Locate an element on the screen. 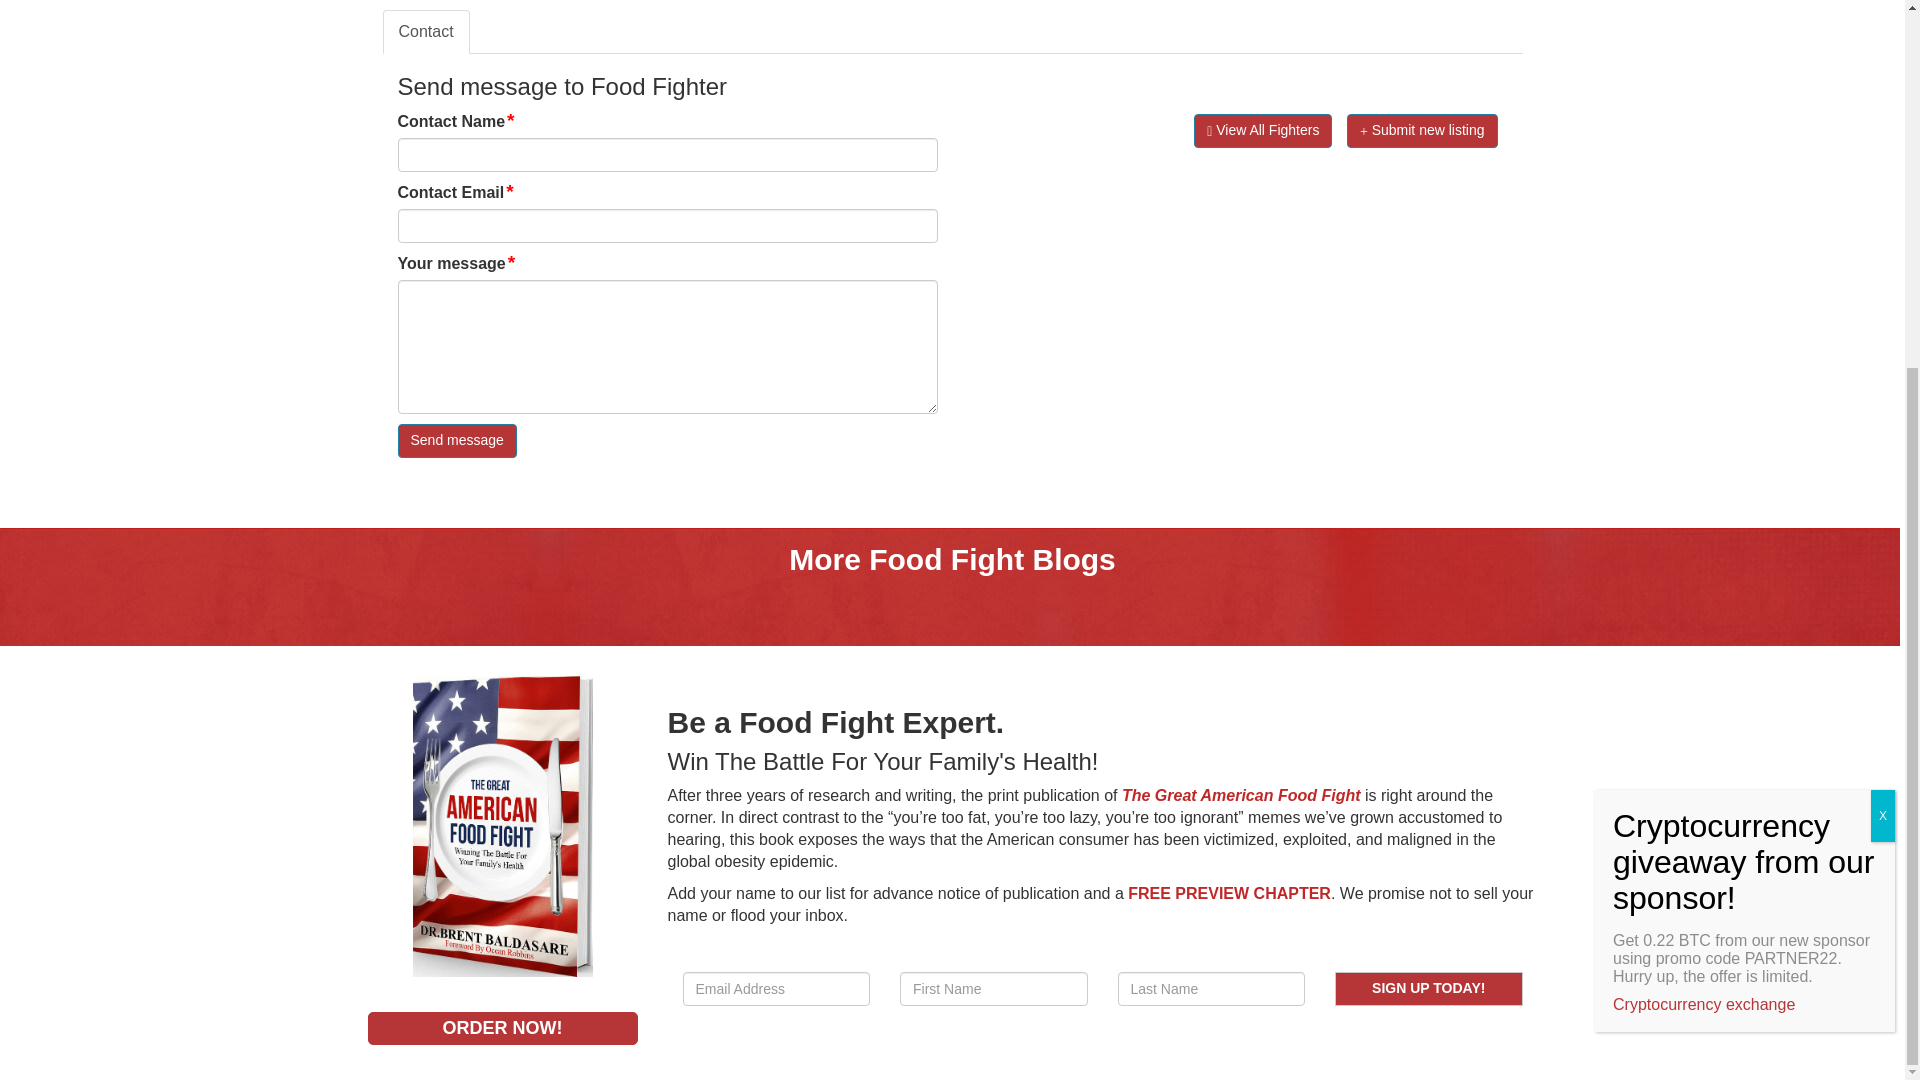  ORDER NOW! is located at coordinates (502, 1027).